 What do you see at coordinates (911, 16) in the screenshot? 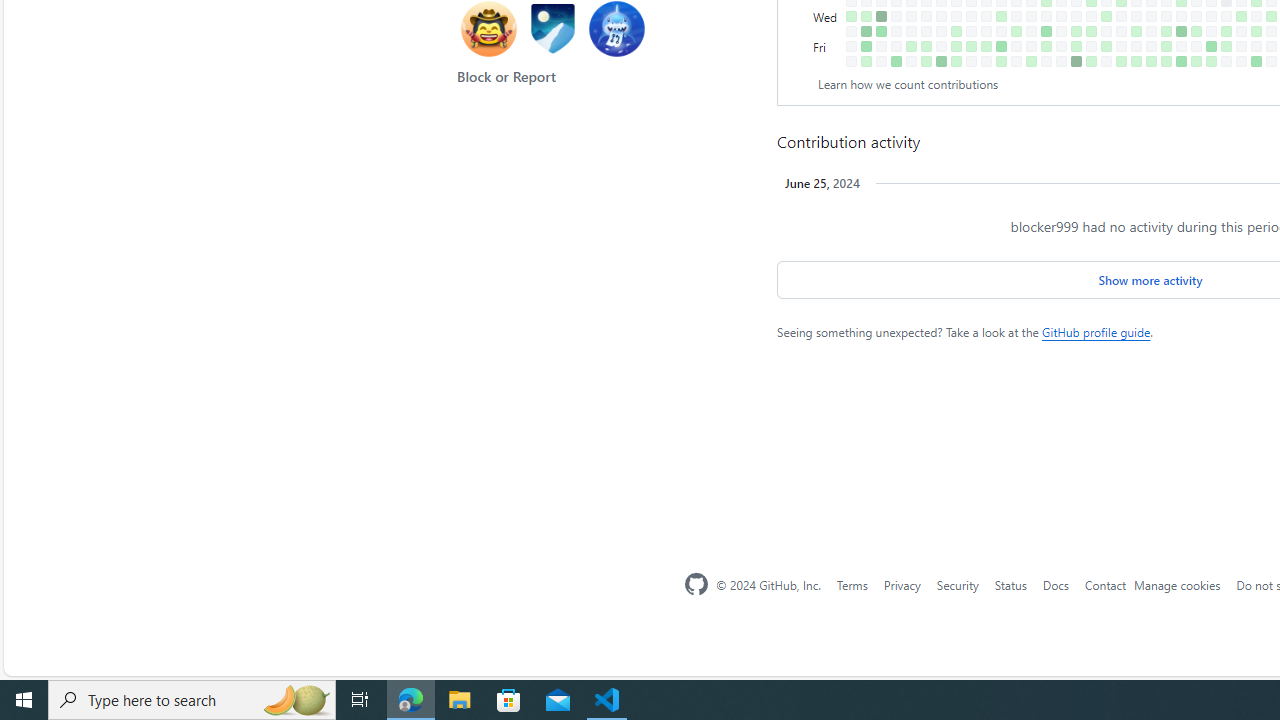
I see `No contributions on January 31st.` at bounding box center [911, 16].